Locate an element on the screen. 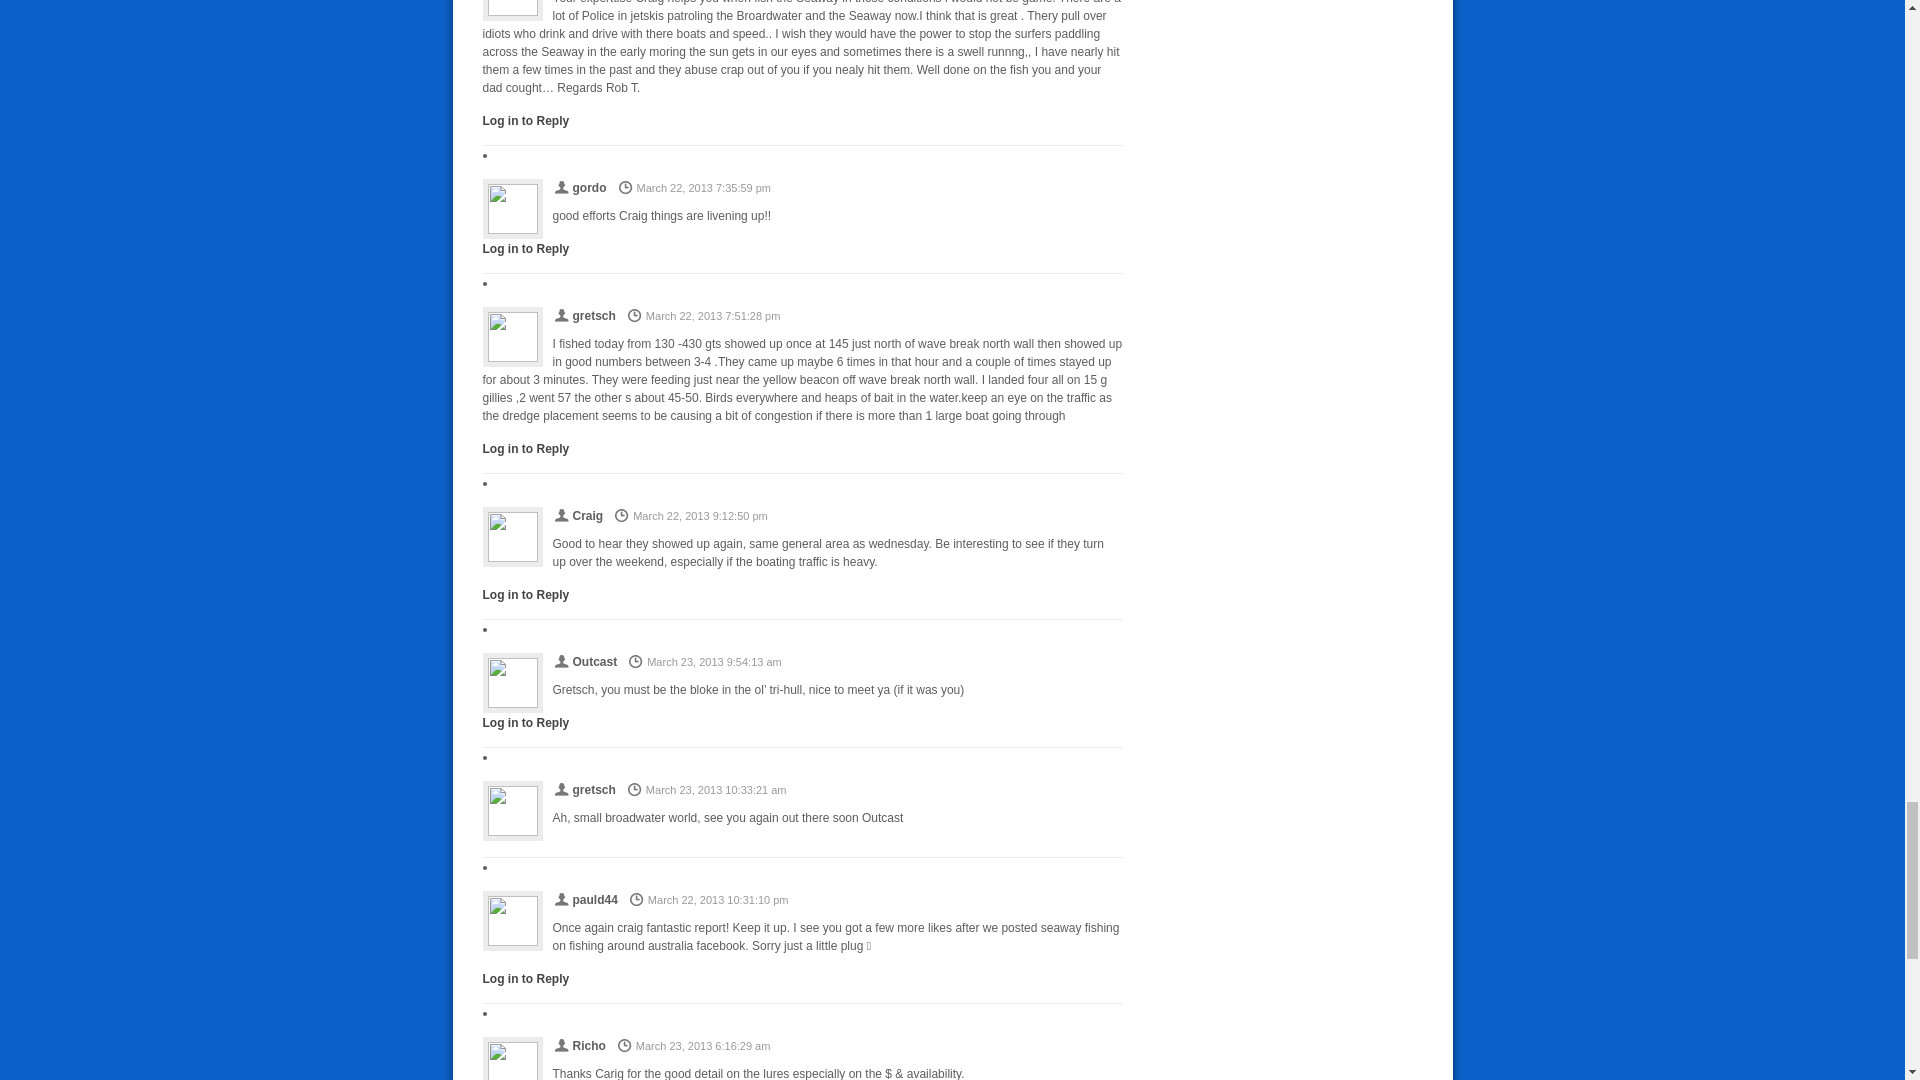 The width and height of the screenshot is (1920, 1080). Log in to Reply is located at coordinates (524, 448).